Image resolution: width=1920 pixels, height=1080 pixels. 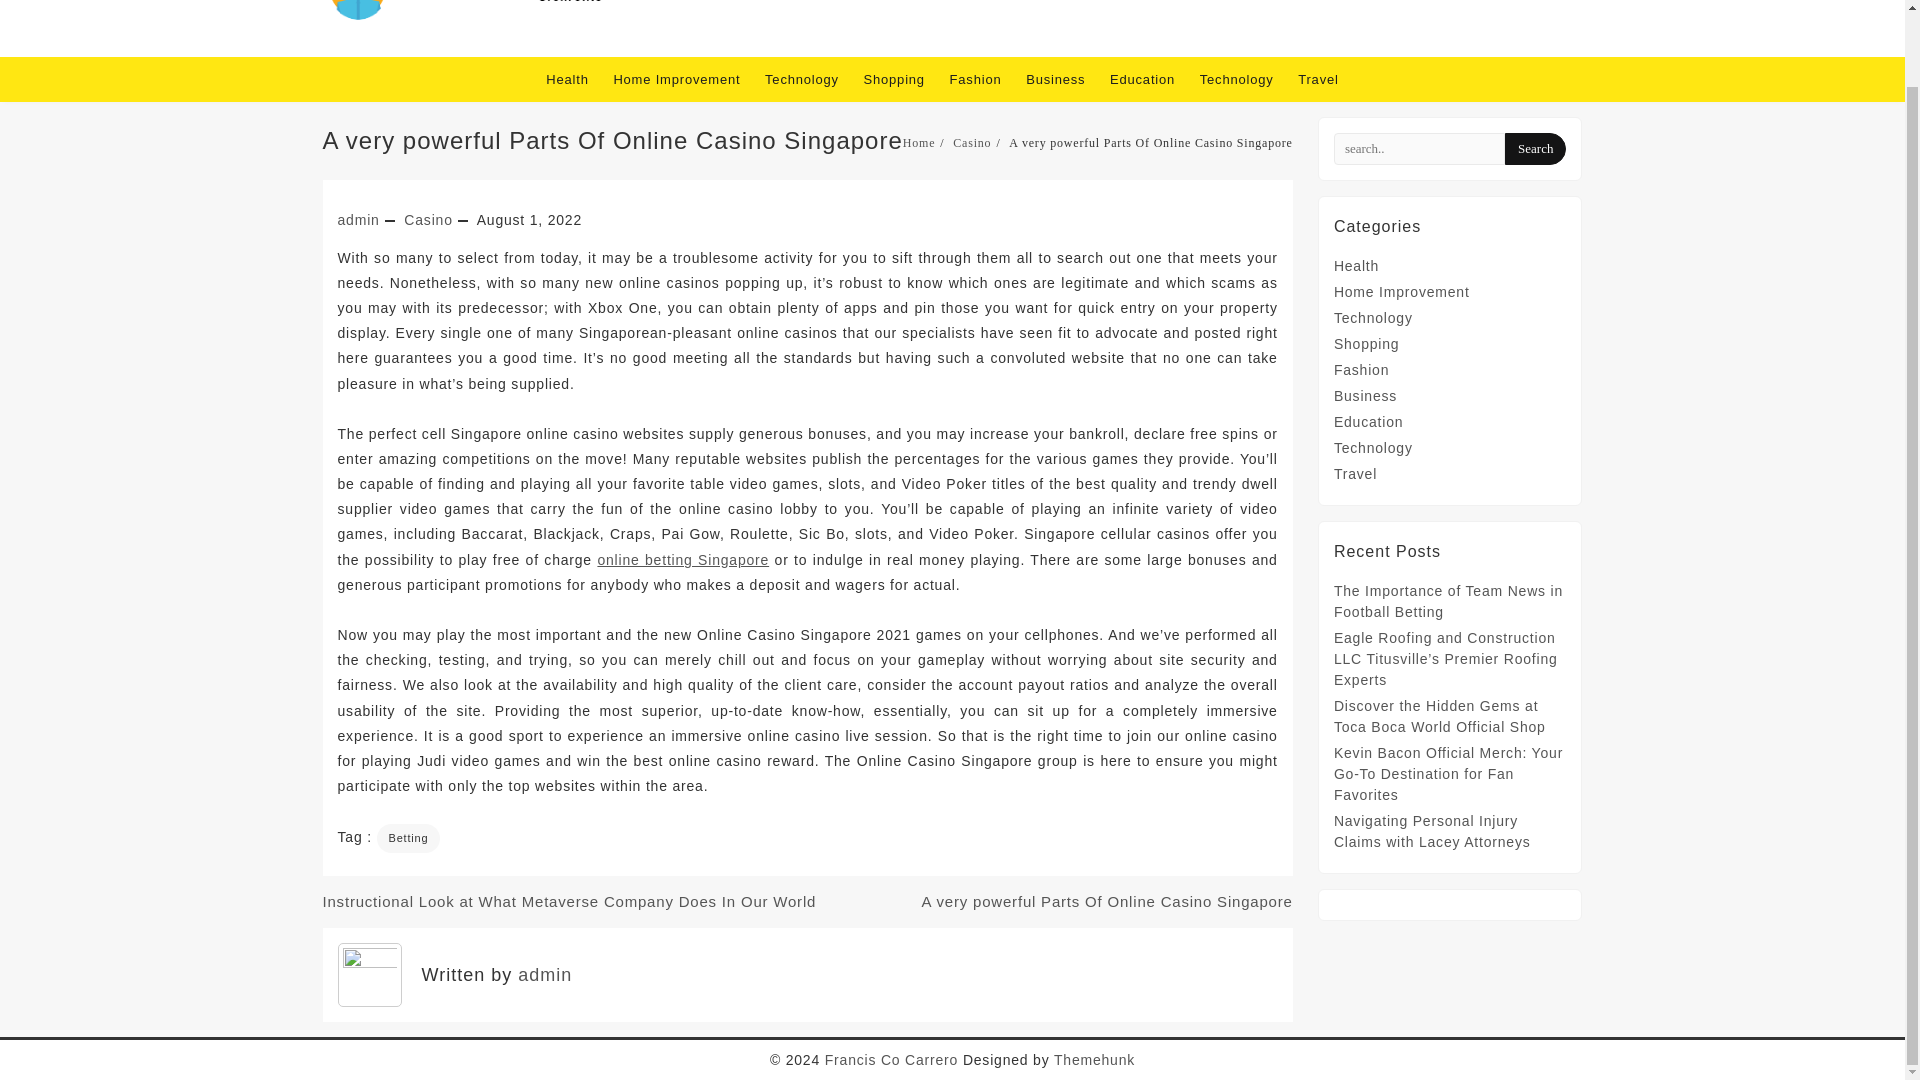 What do you see at coordinates (1402, 292) in the screenshot?
I see `Home Improvement` at bounding box center [1402, 292].